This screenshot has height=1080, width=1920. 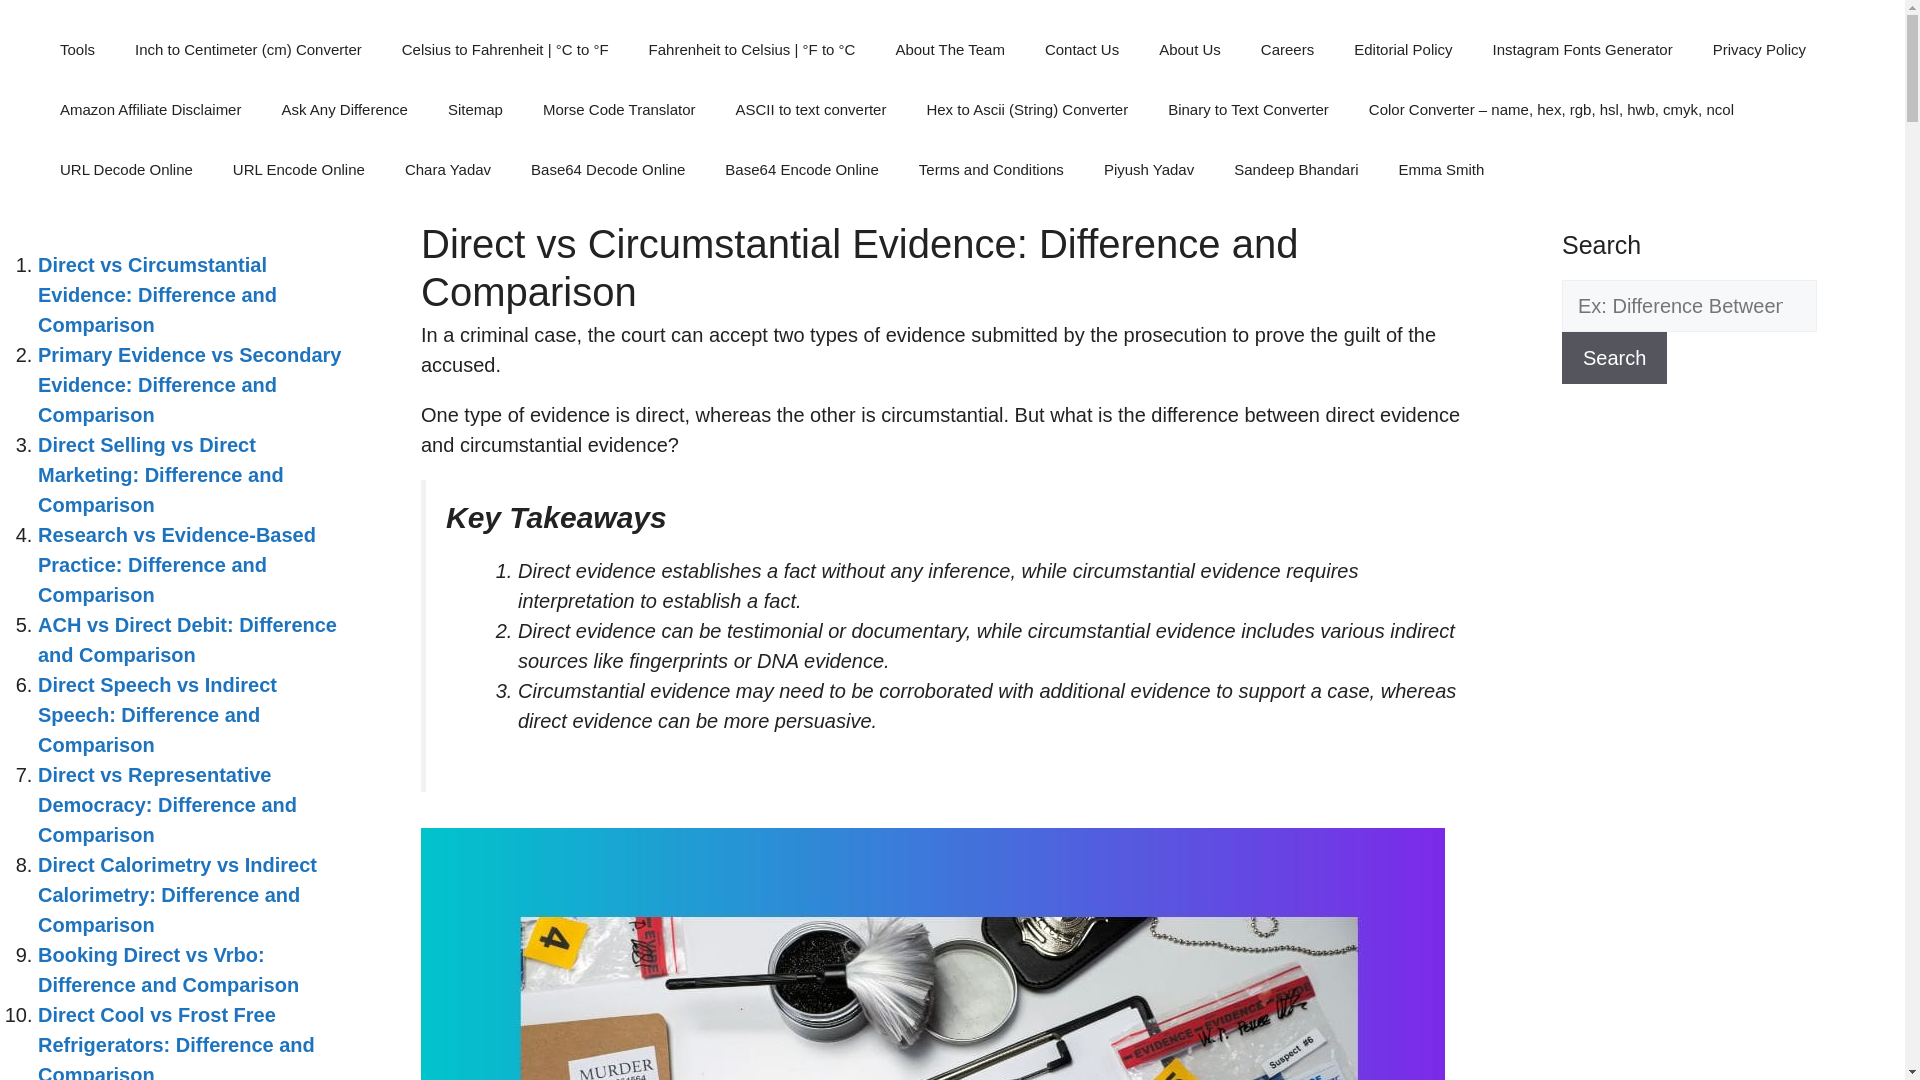 I want to click on Base64 Encode Online, so click(x=801, y=170).